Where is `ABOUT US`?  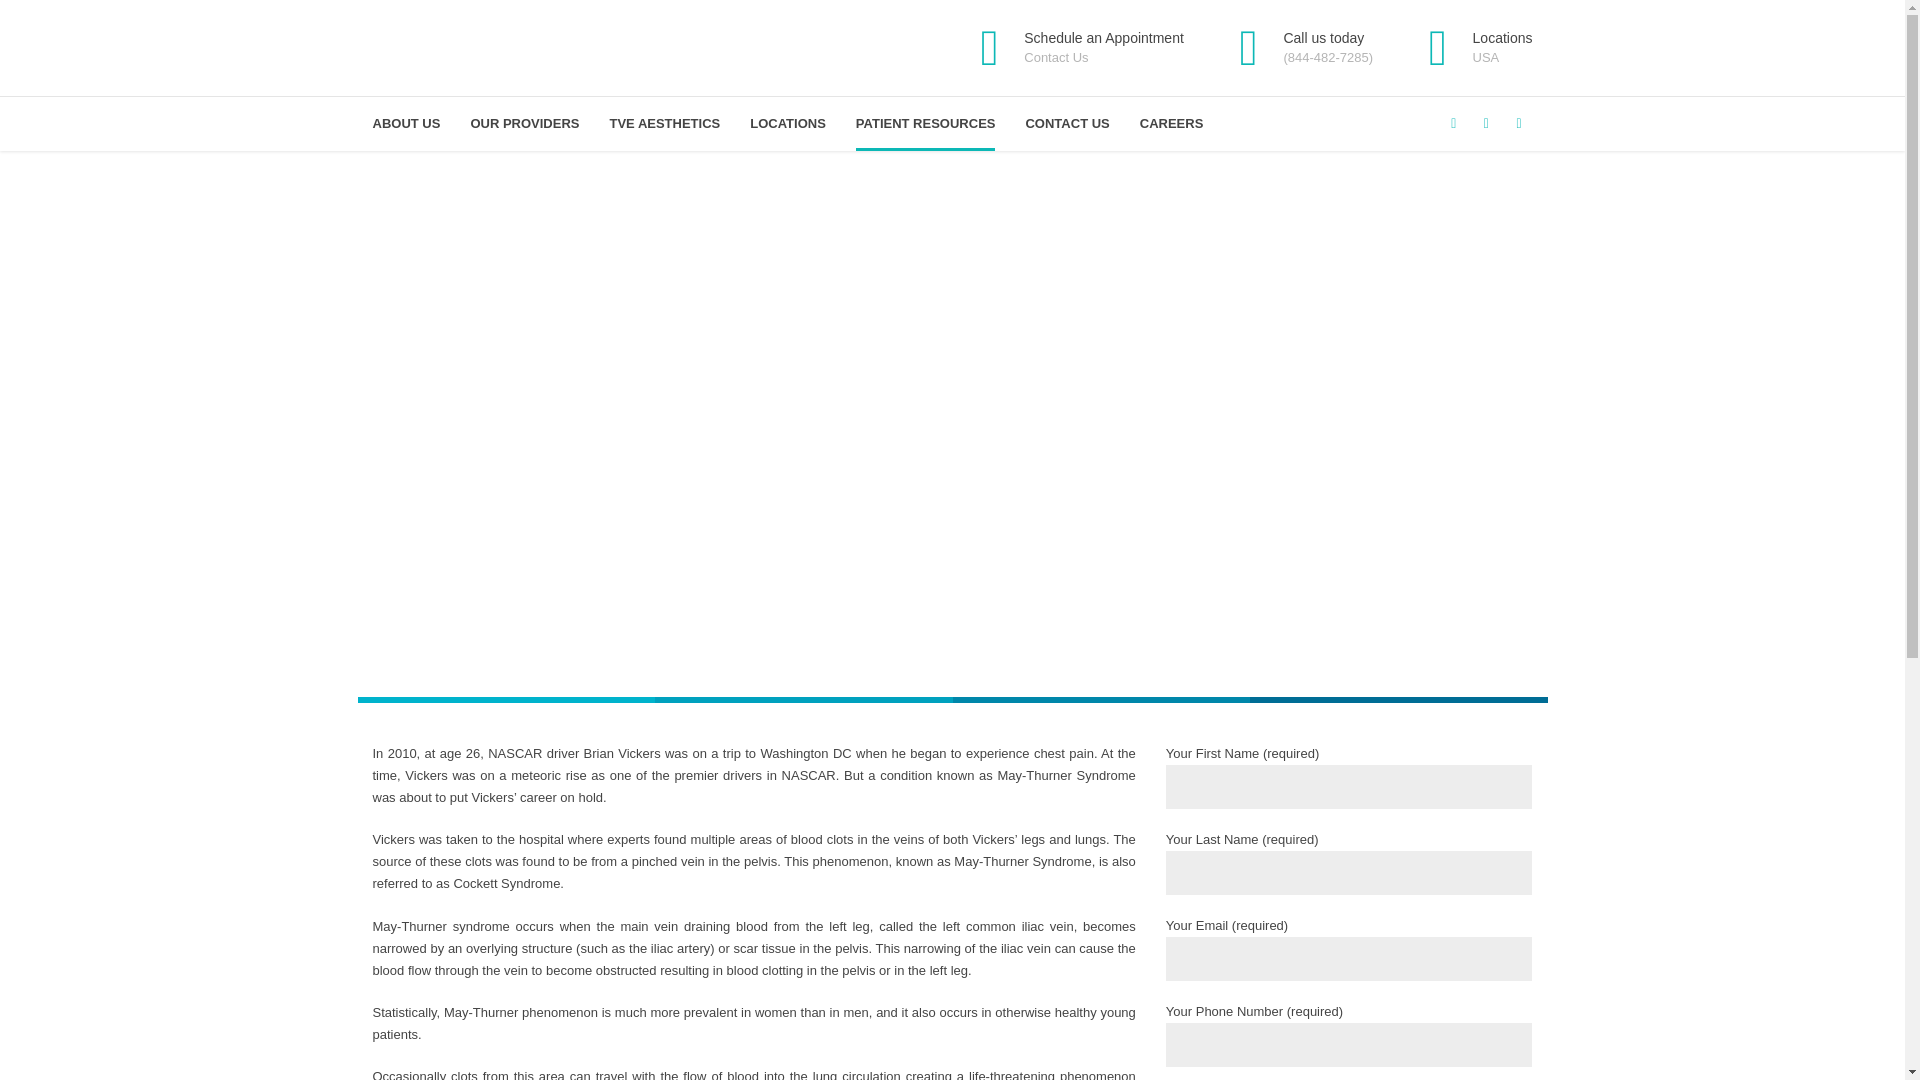 ABOUT US is located at coordinates (1072, 48).